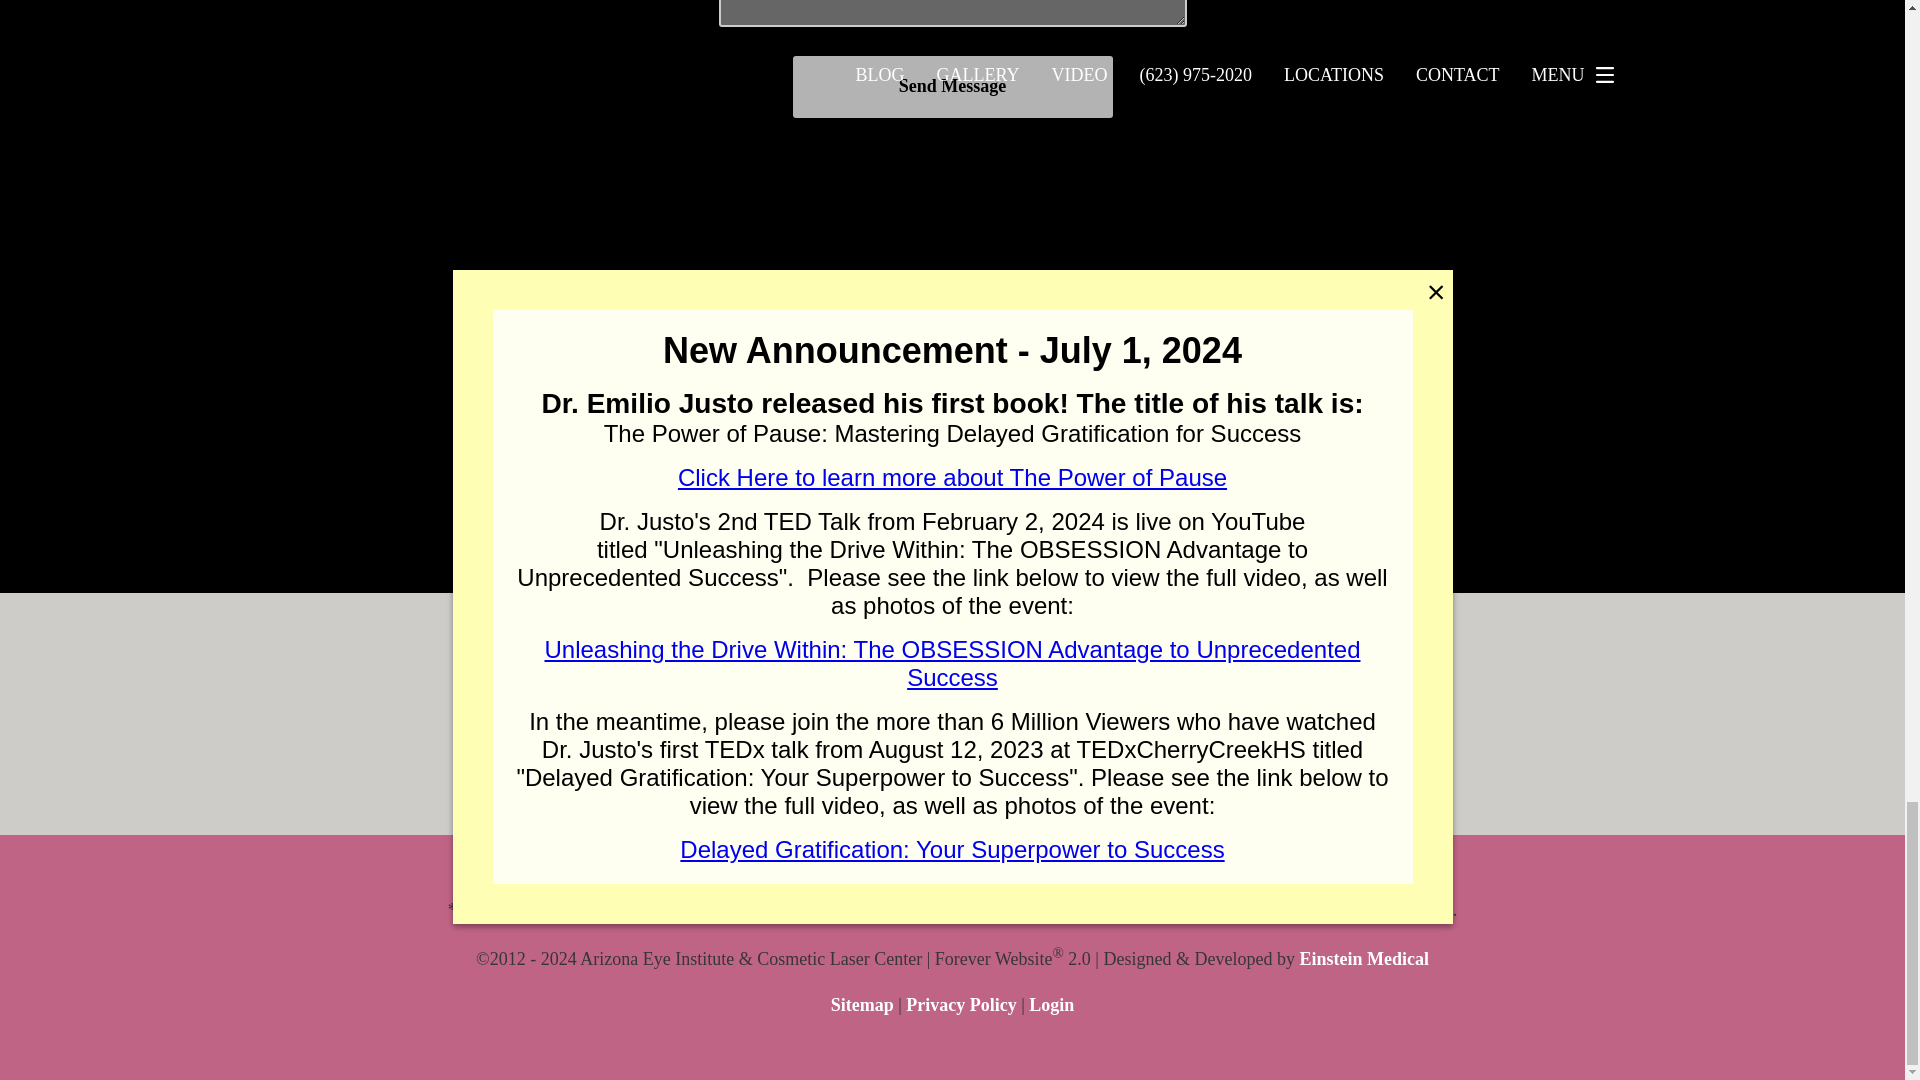 Image resolution: width=1920 pixels, height=1080 pixels. Describe the element at coordinates (1266, 714) in the screenshot. I see `YouTube` at that location.